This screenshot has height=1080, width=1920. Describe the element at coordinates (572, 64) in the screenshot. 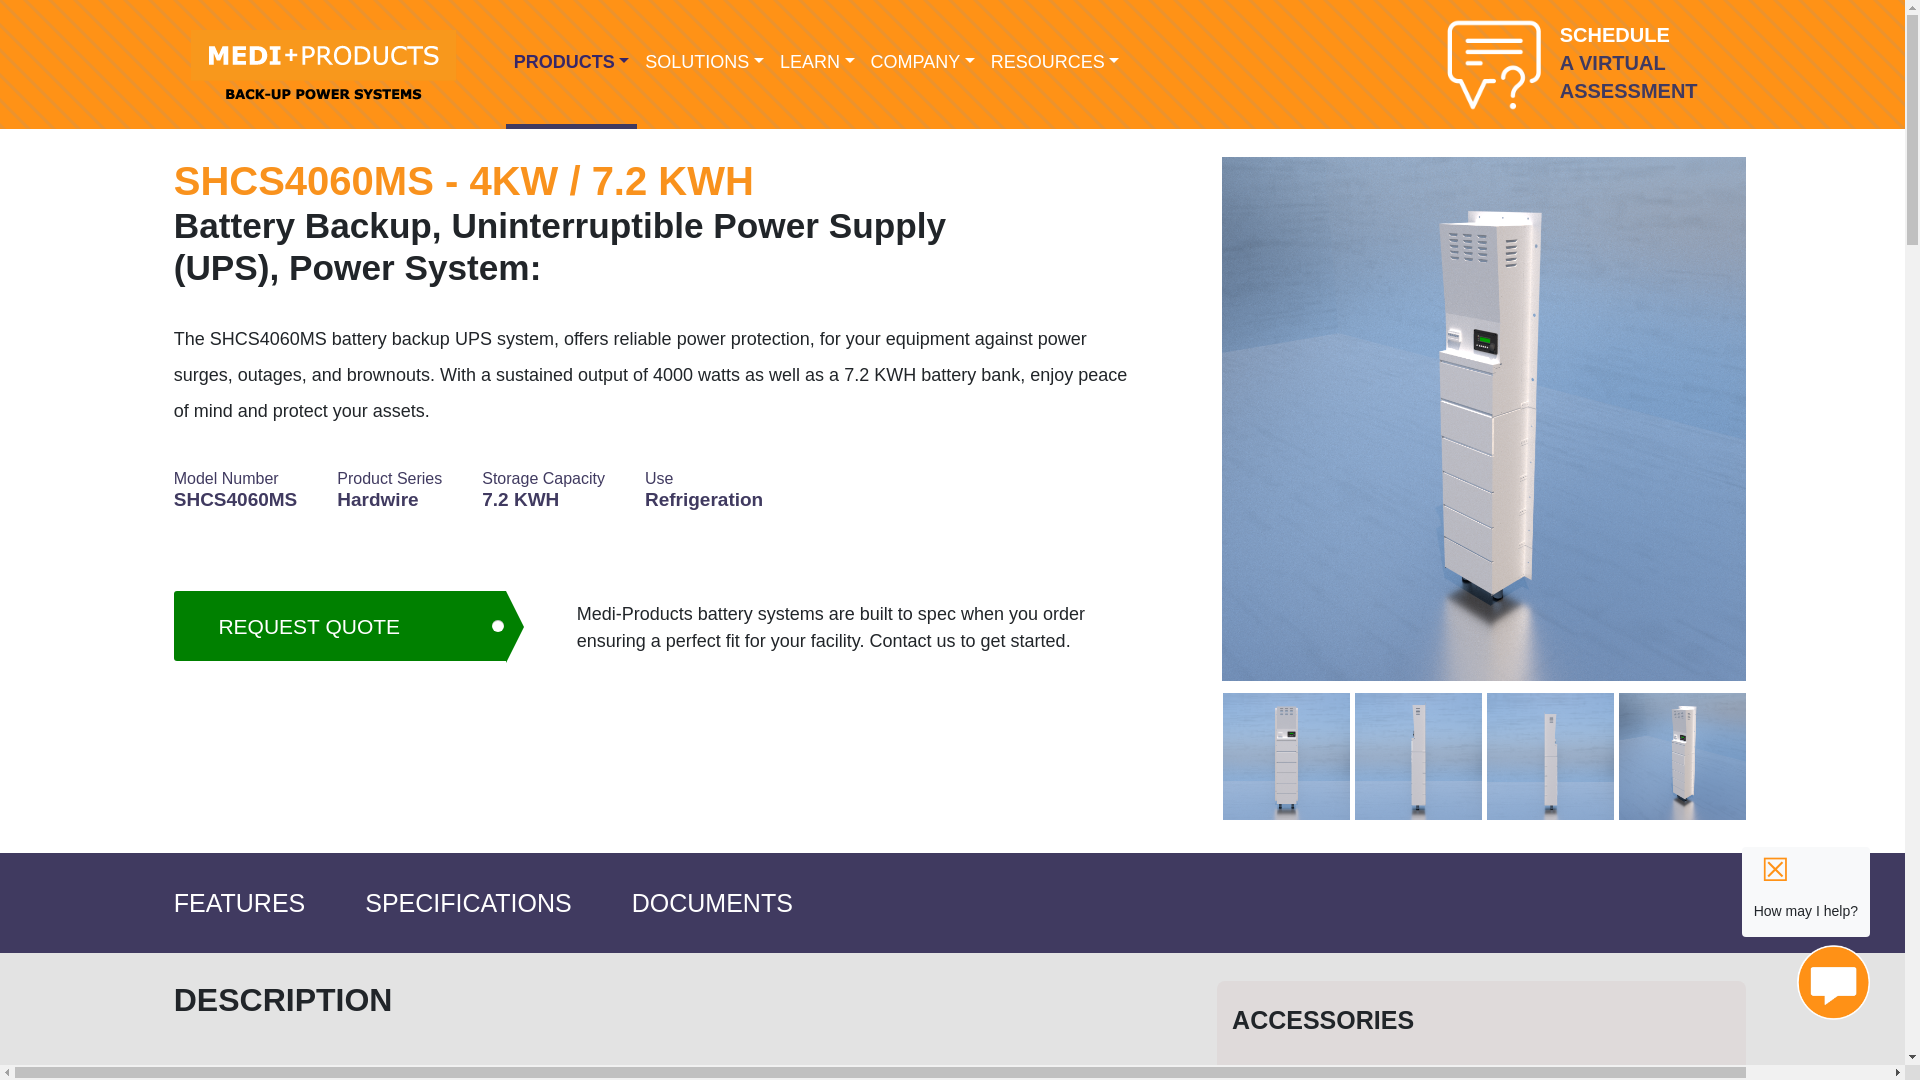

I see `PRODUCTS` at that location.